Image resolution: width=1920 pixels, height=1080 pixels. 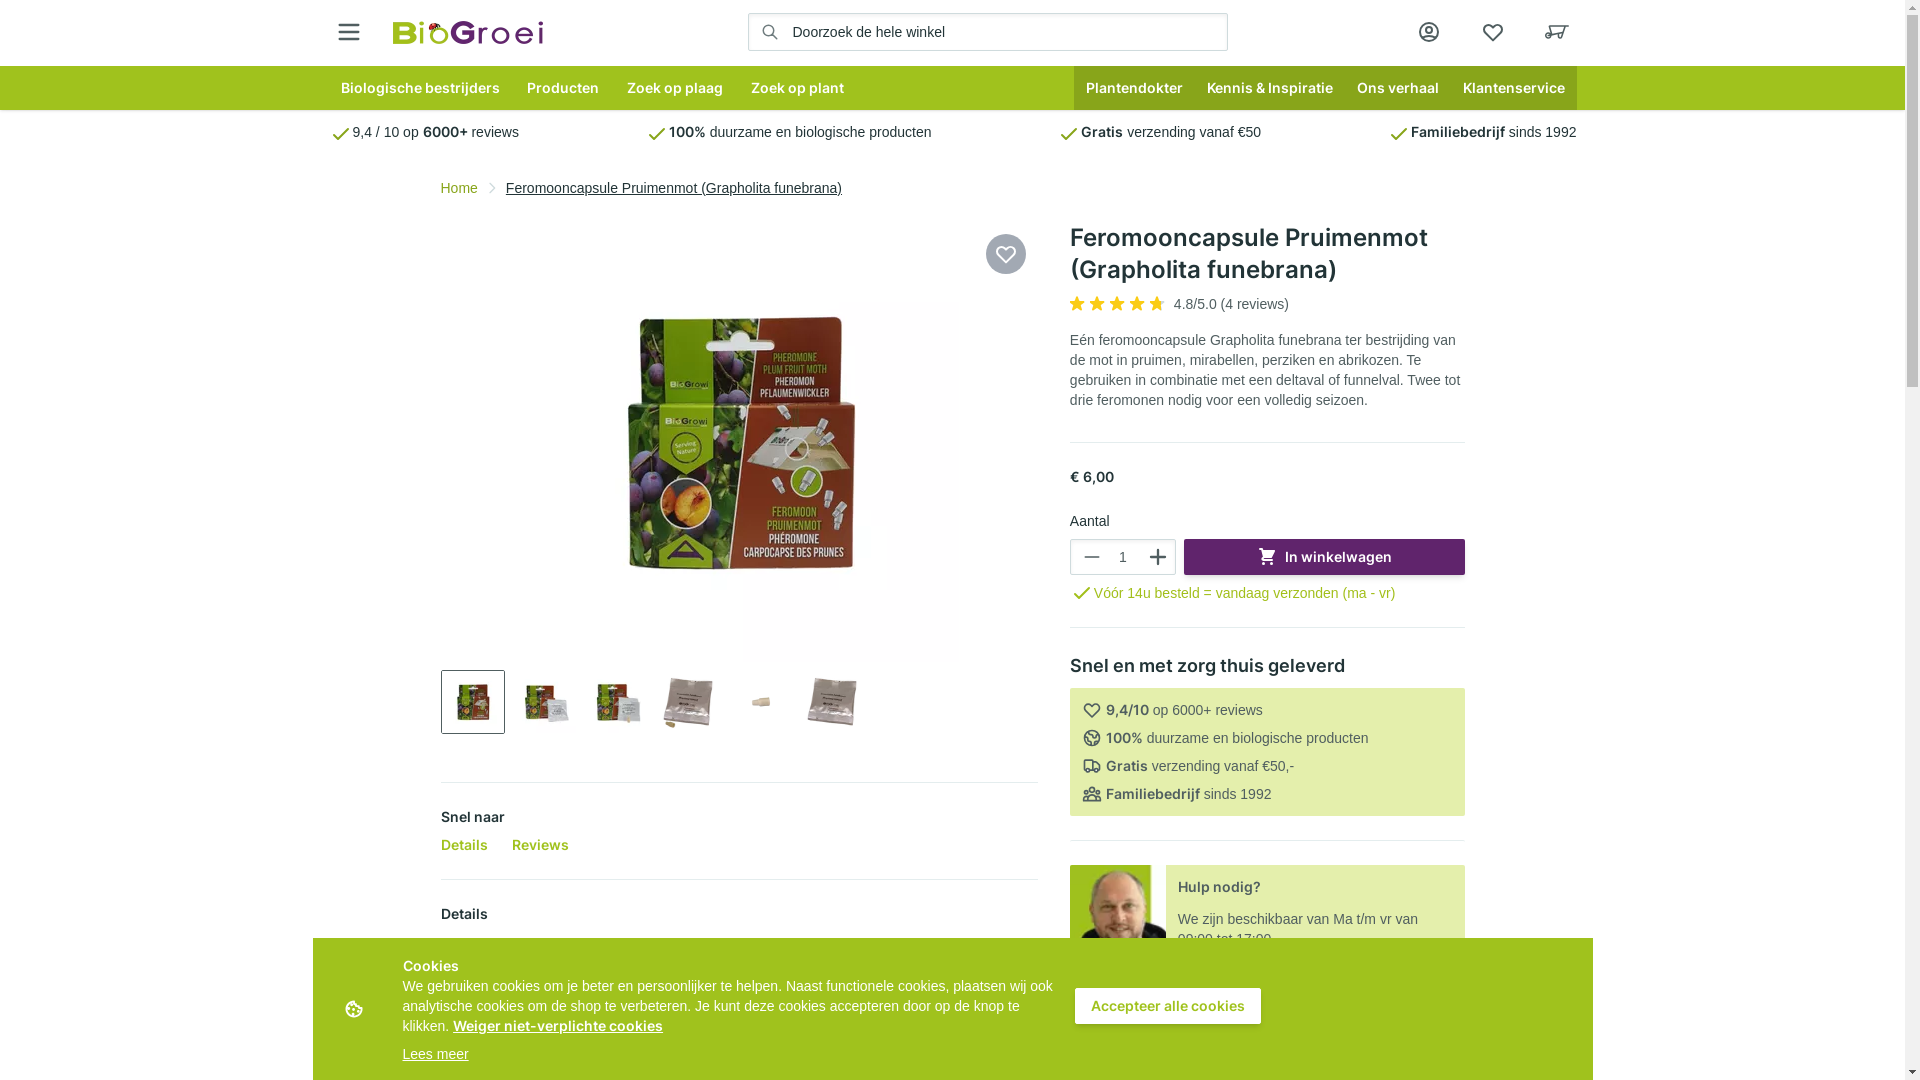 What do you see at coordinates (563, 88) in the screenshot?
I see `Producten` at bounding box center [563, 88].